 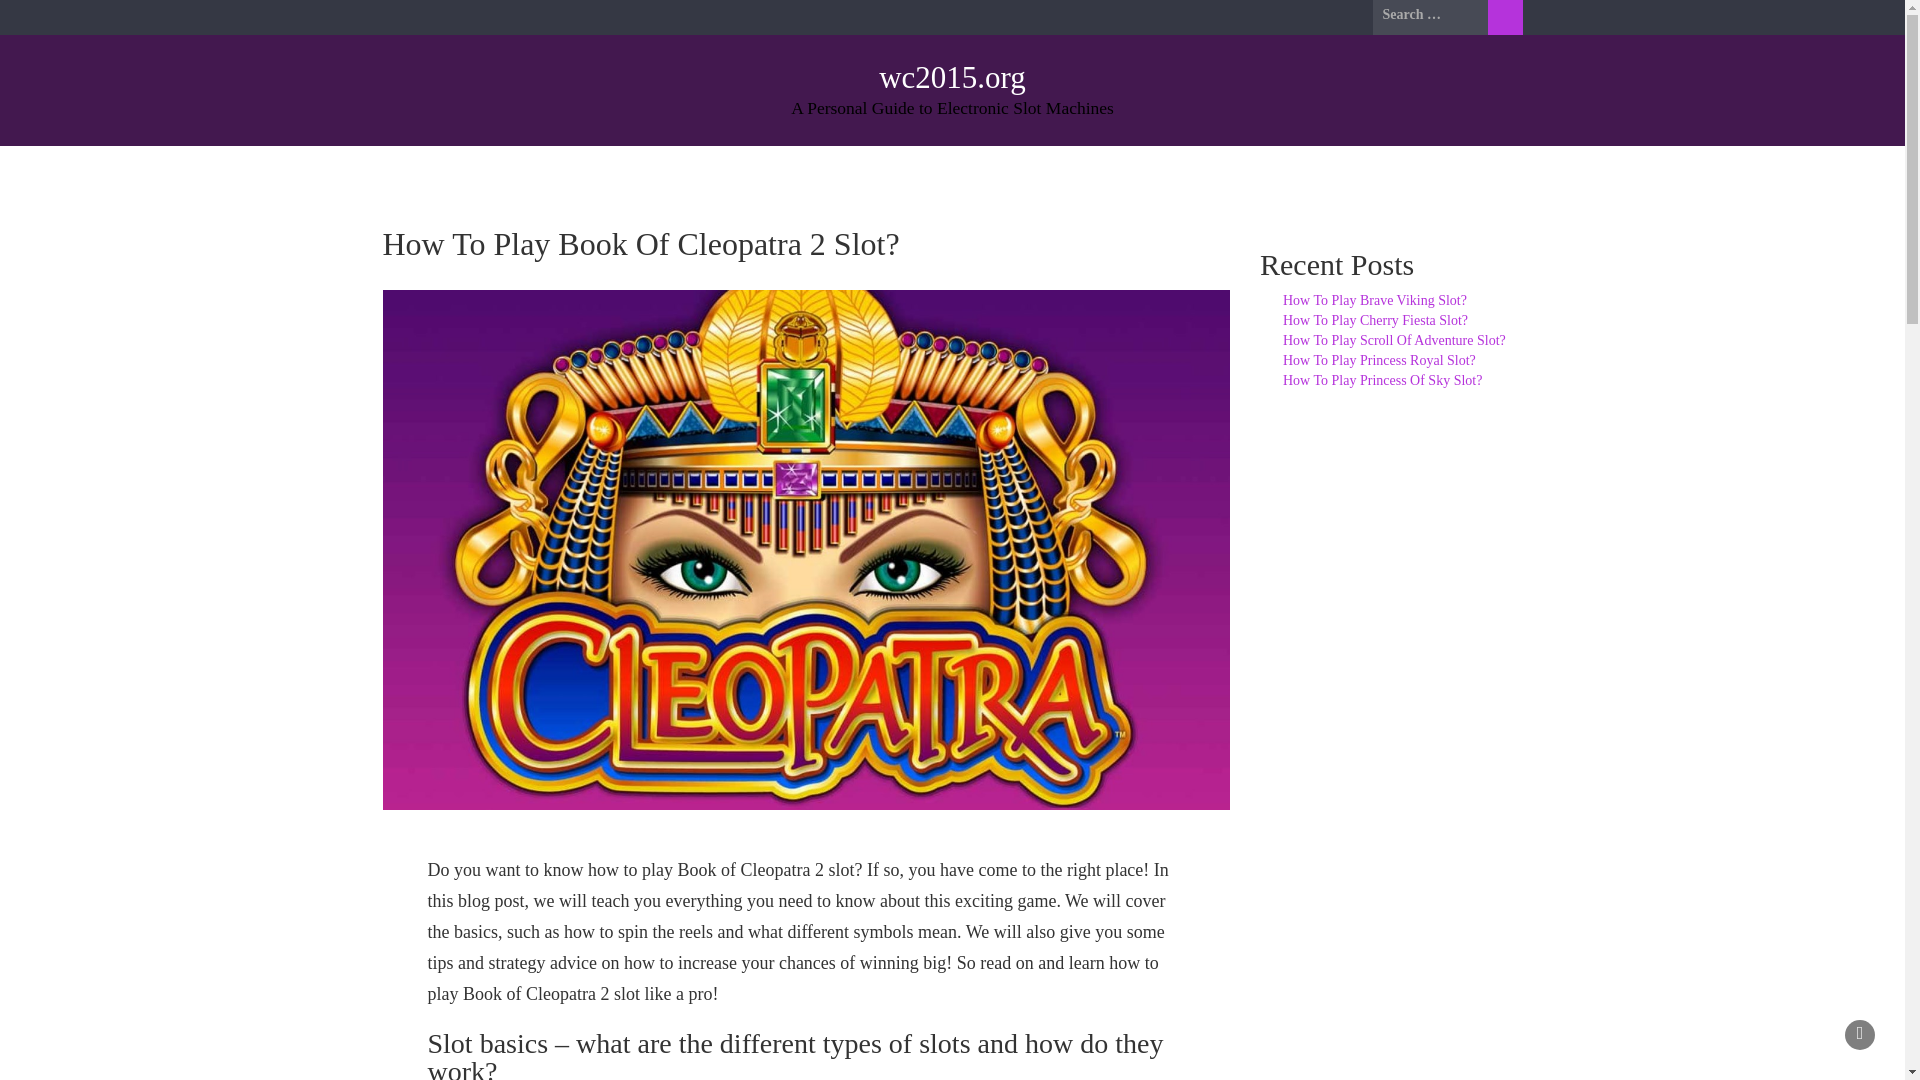 What do you see at coordinates (1429, 15) in the screenshot?
I see `Search for:` at bounding box center [1429, 15].